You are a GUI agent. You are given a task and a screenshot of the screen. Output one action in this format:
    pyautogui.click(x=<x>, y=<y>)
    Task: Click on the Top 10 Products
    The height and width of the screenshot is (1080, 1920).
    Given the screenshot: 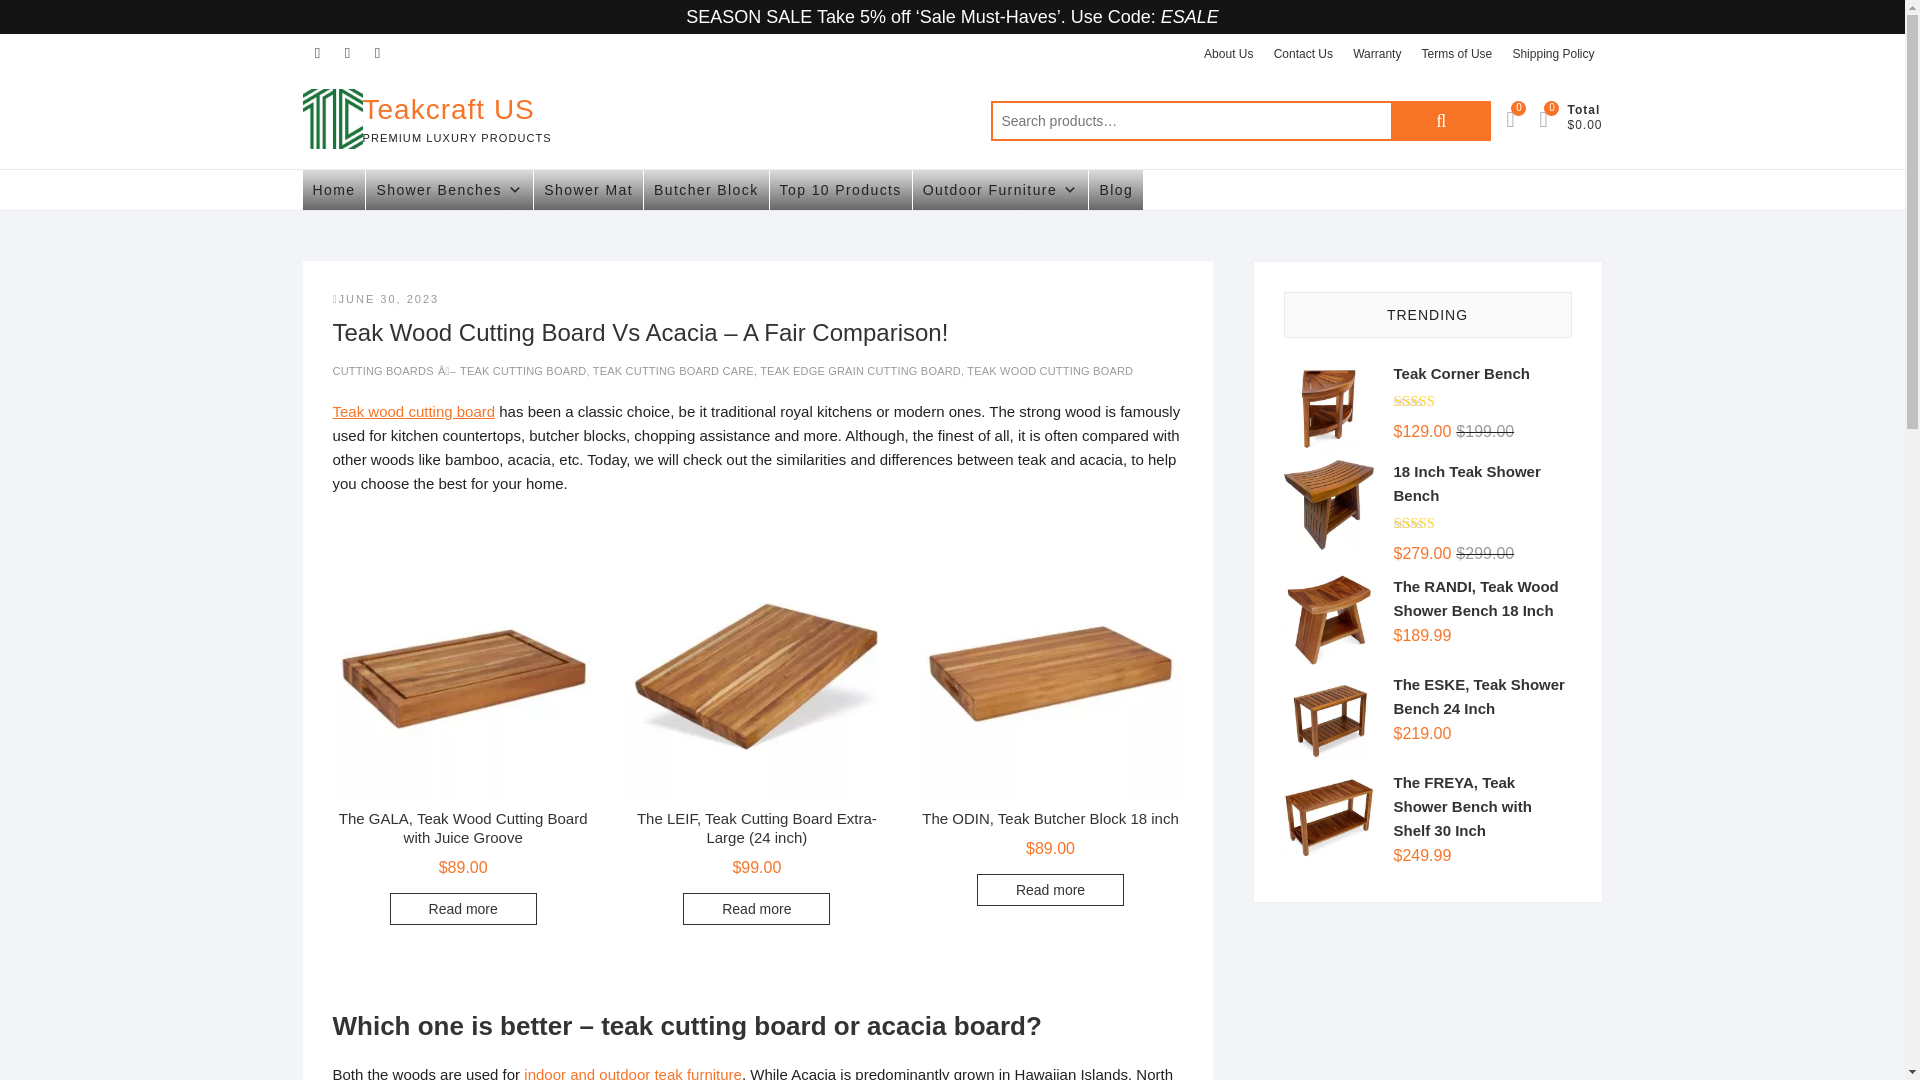 What is the action you would take?
    pyautogui.click(x=840, y=189)
    